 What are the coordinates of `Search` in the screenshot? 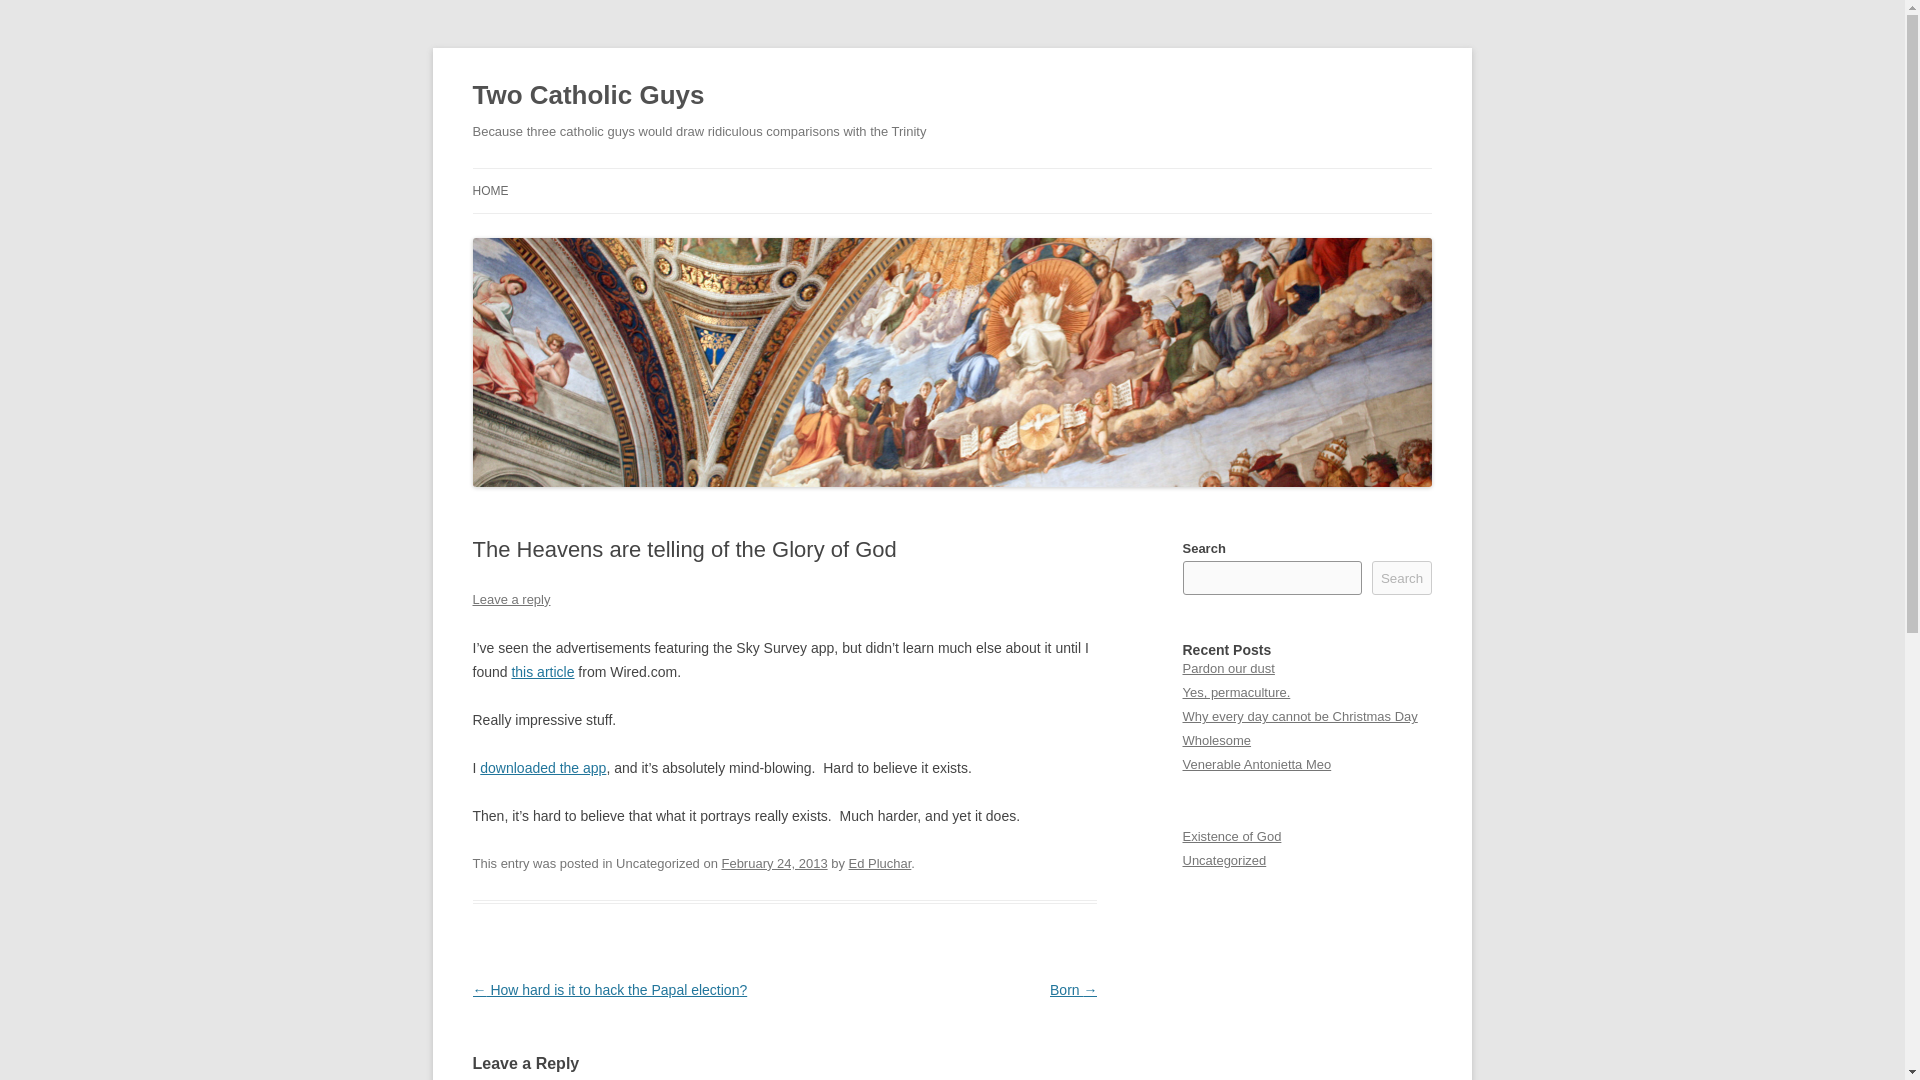 It's located at (1402, 578).